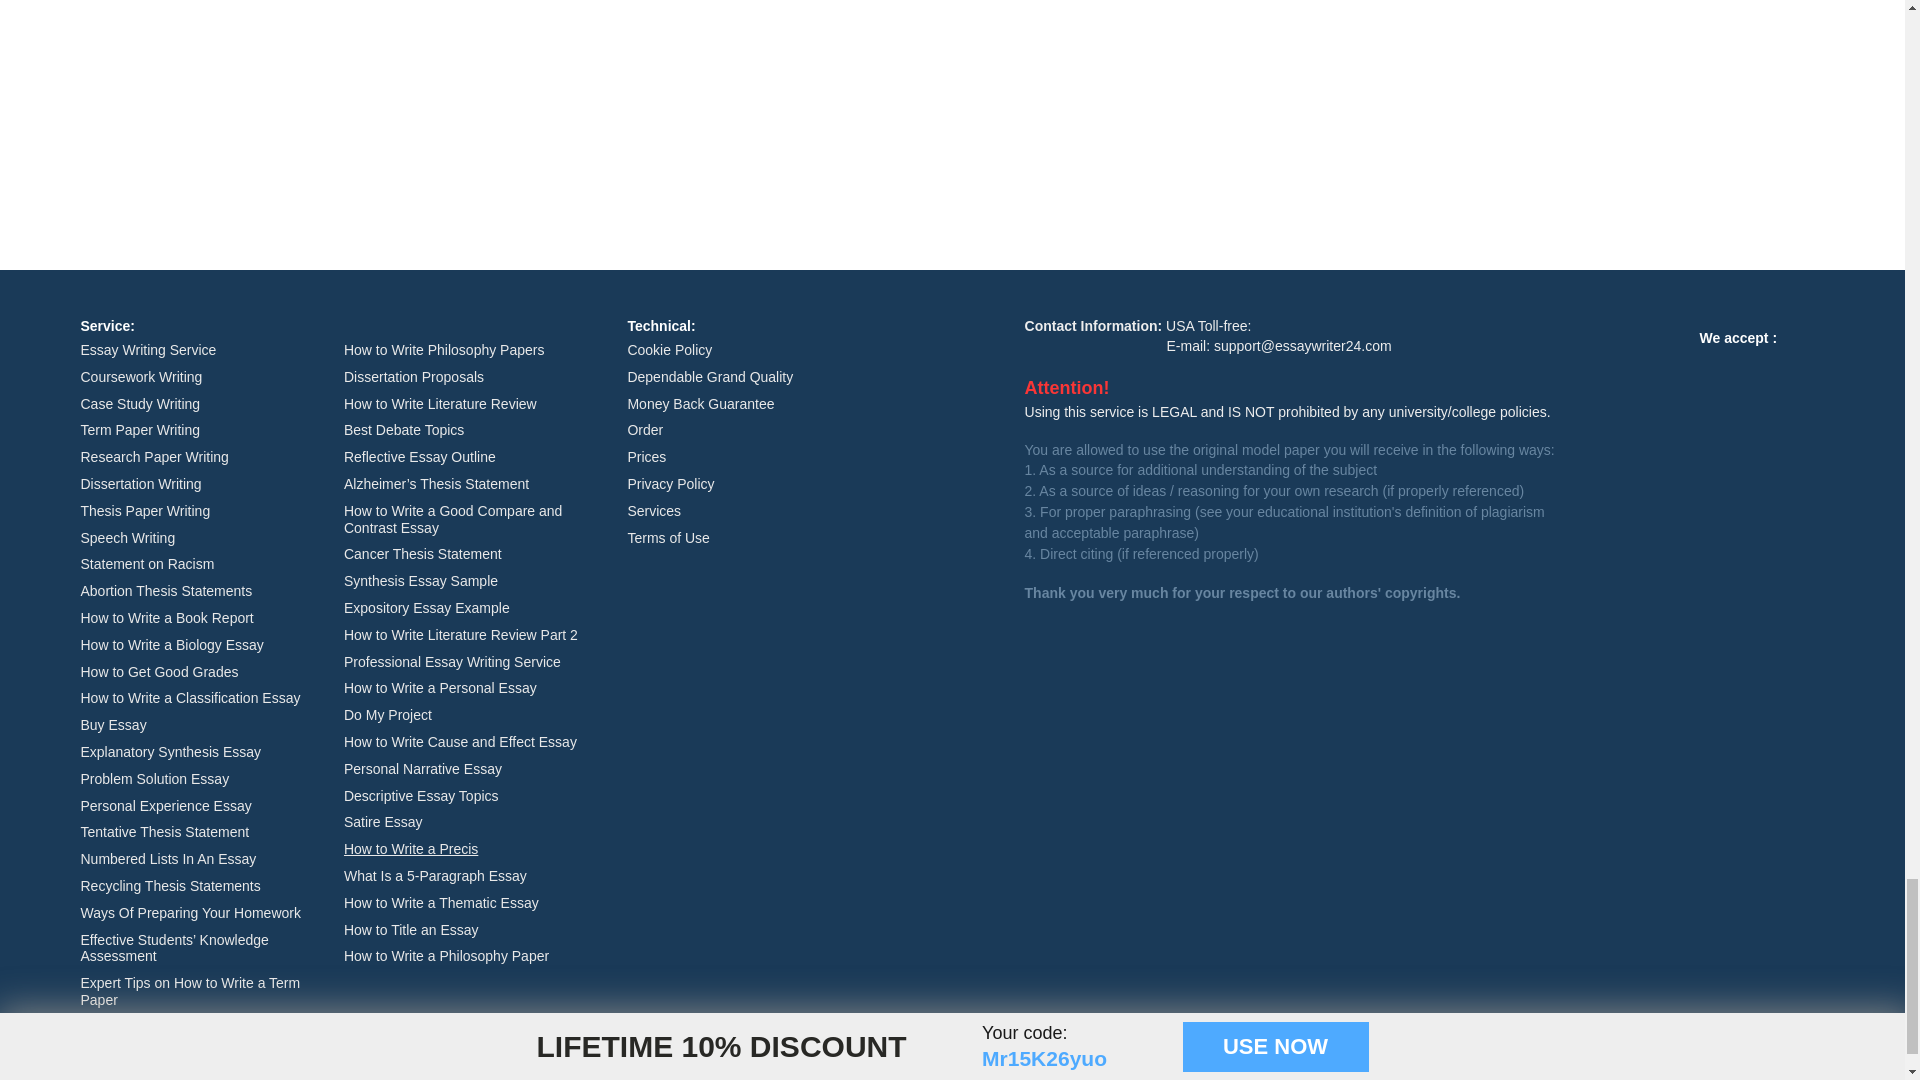 Image resolution: width=1920 pixels, height=1080 pixels. I want to click on How to Write Literature Review, so click(440, 404).